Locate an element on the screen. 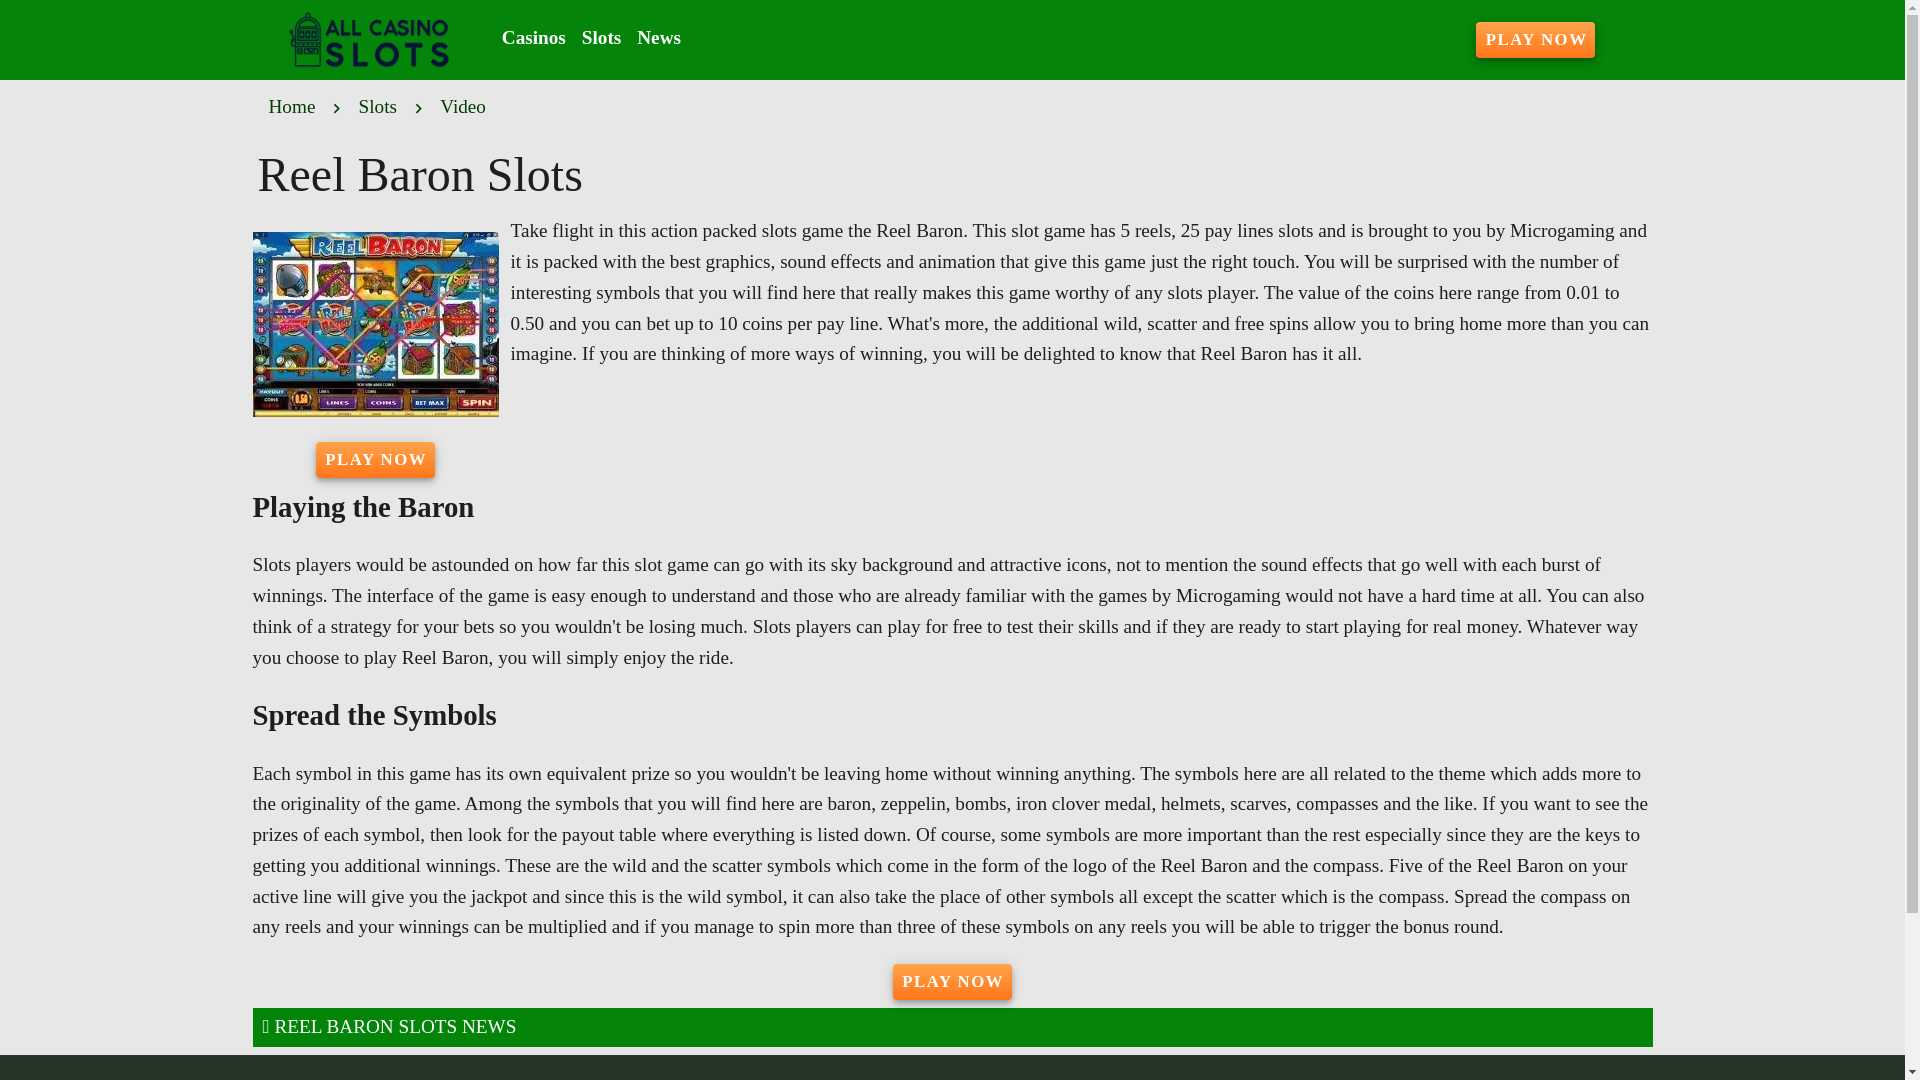  Home is located at coordinates (291, 106).